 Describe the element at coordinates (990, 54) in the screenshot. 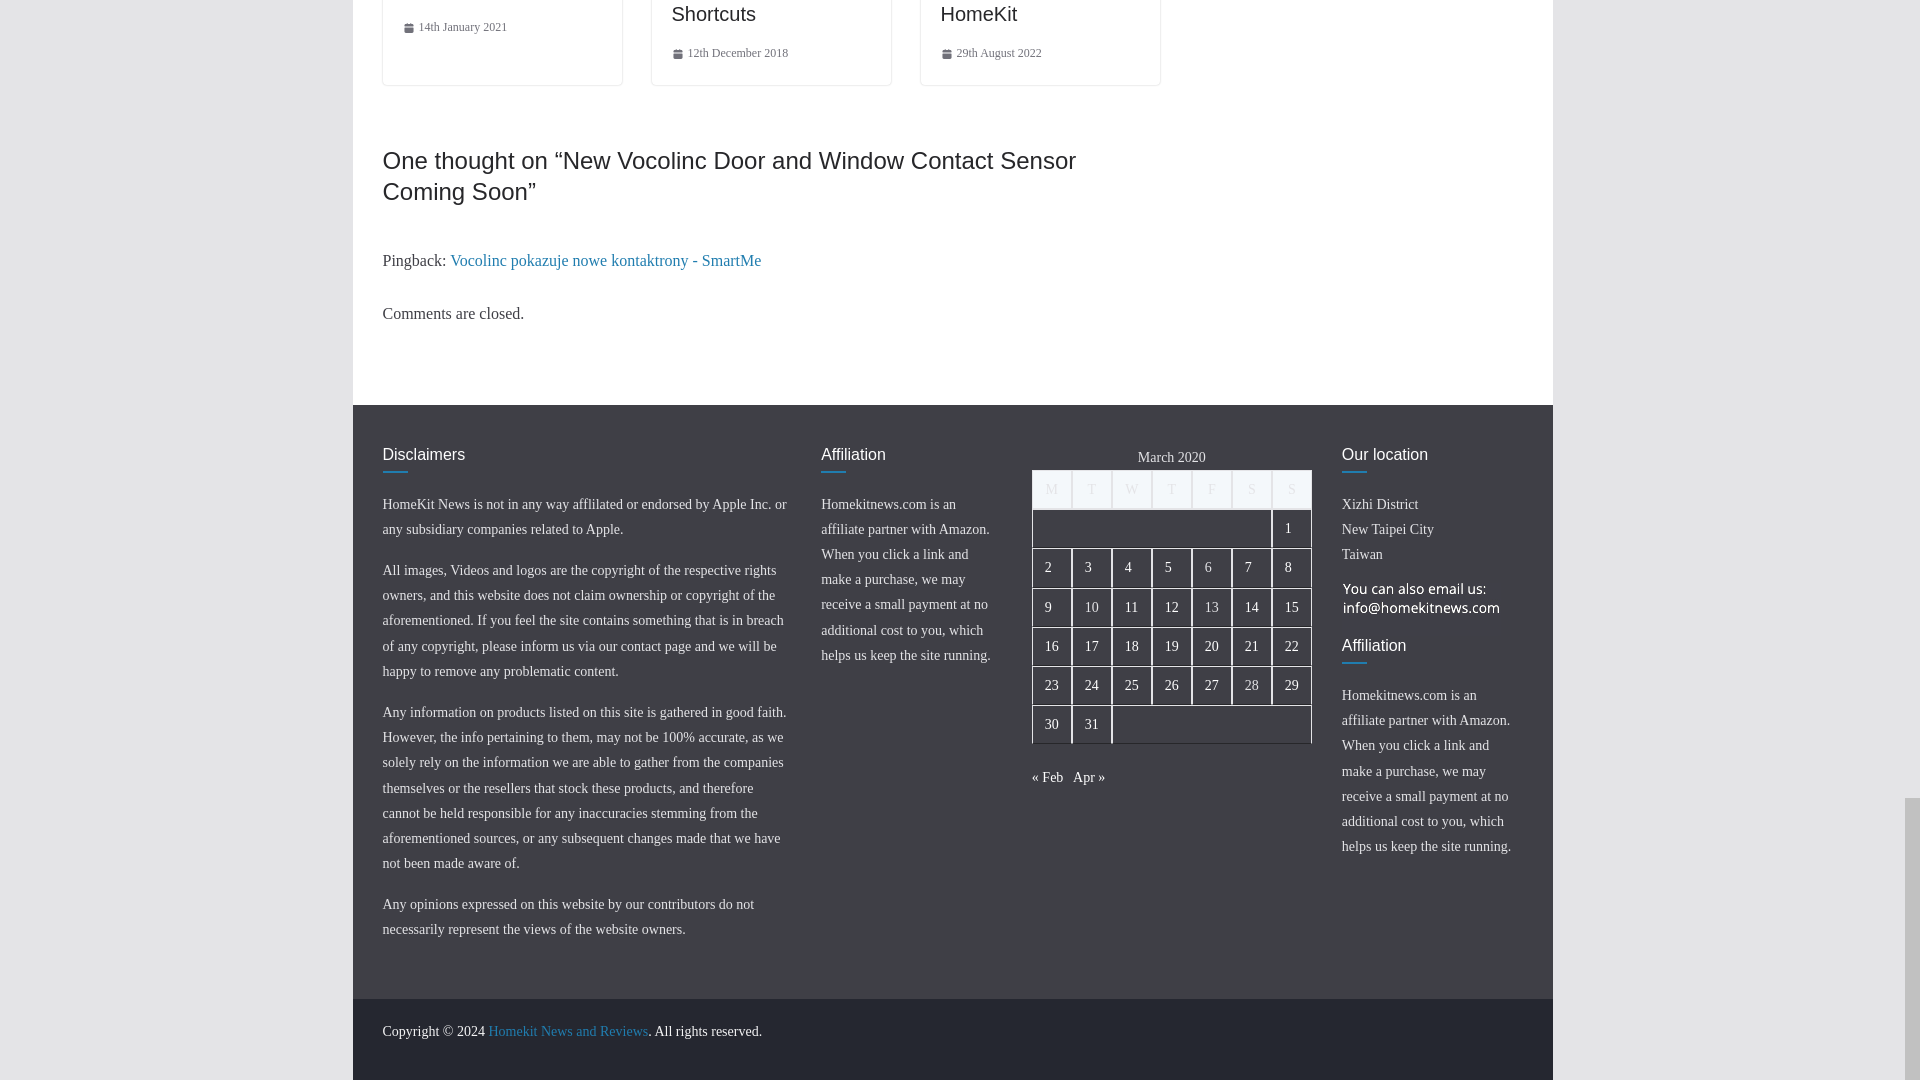

I see `9:08 pm` at that location.